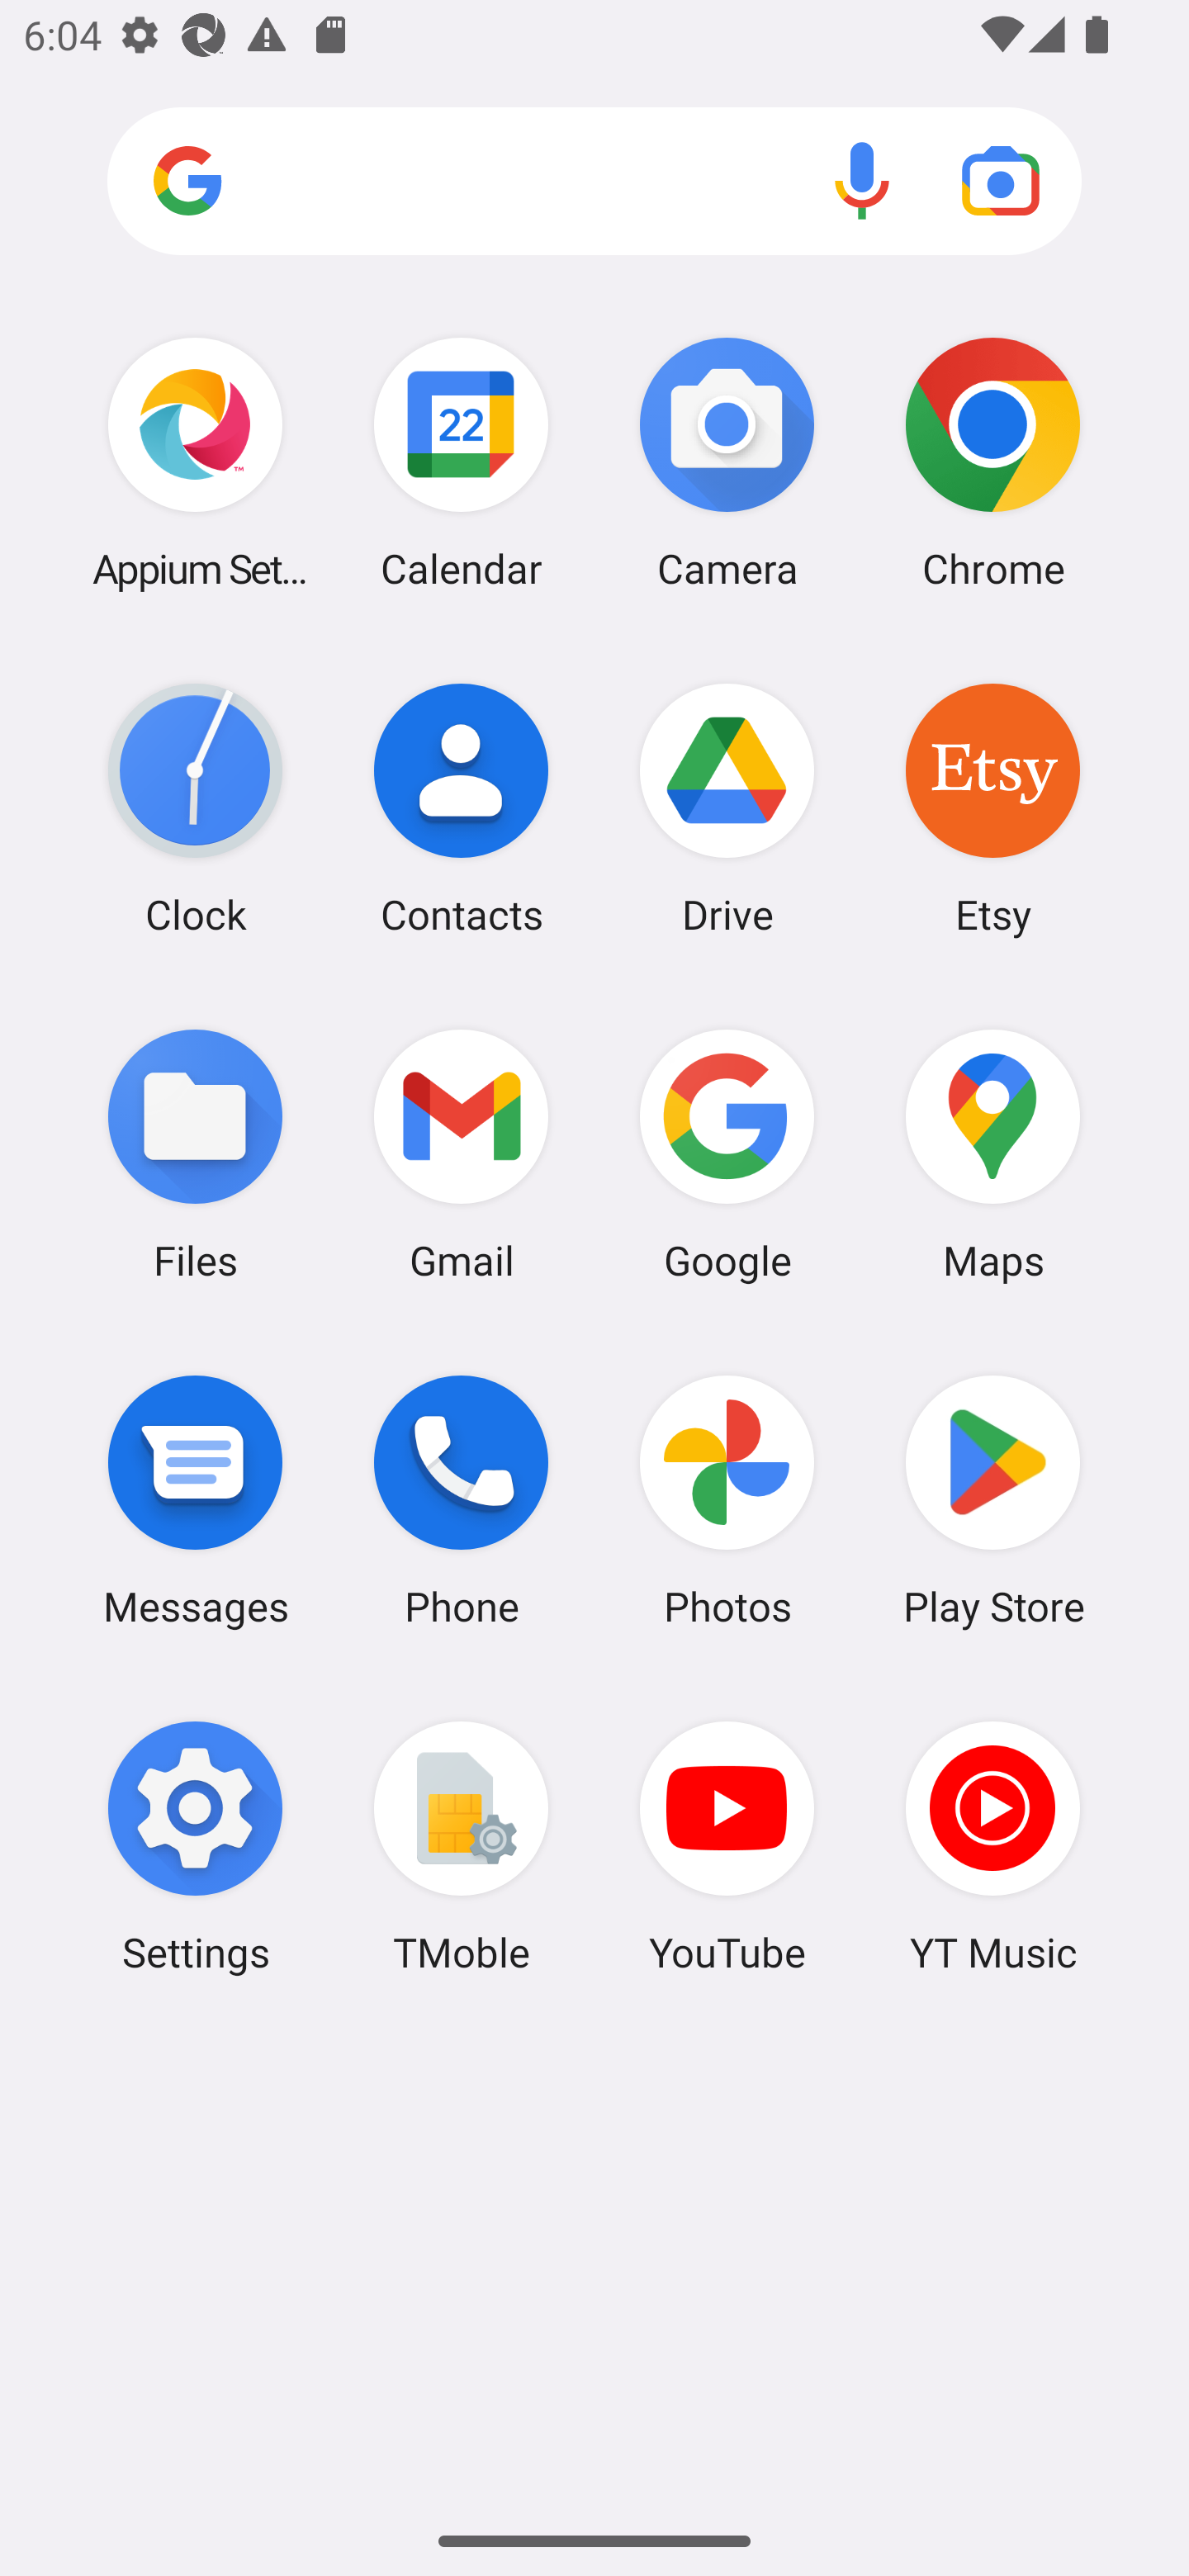  Describe the element at coordinates (461, 1153) in the screenshot. I see `Gmail` at that location.